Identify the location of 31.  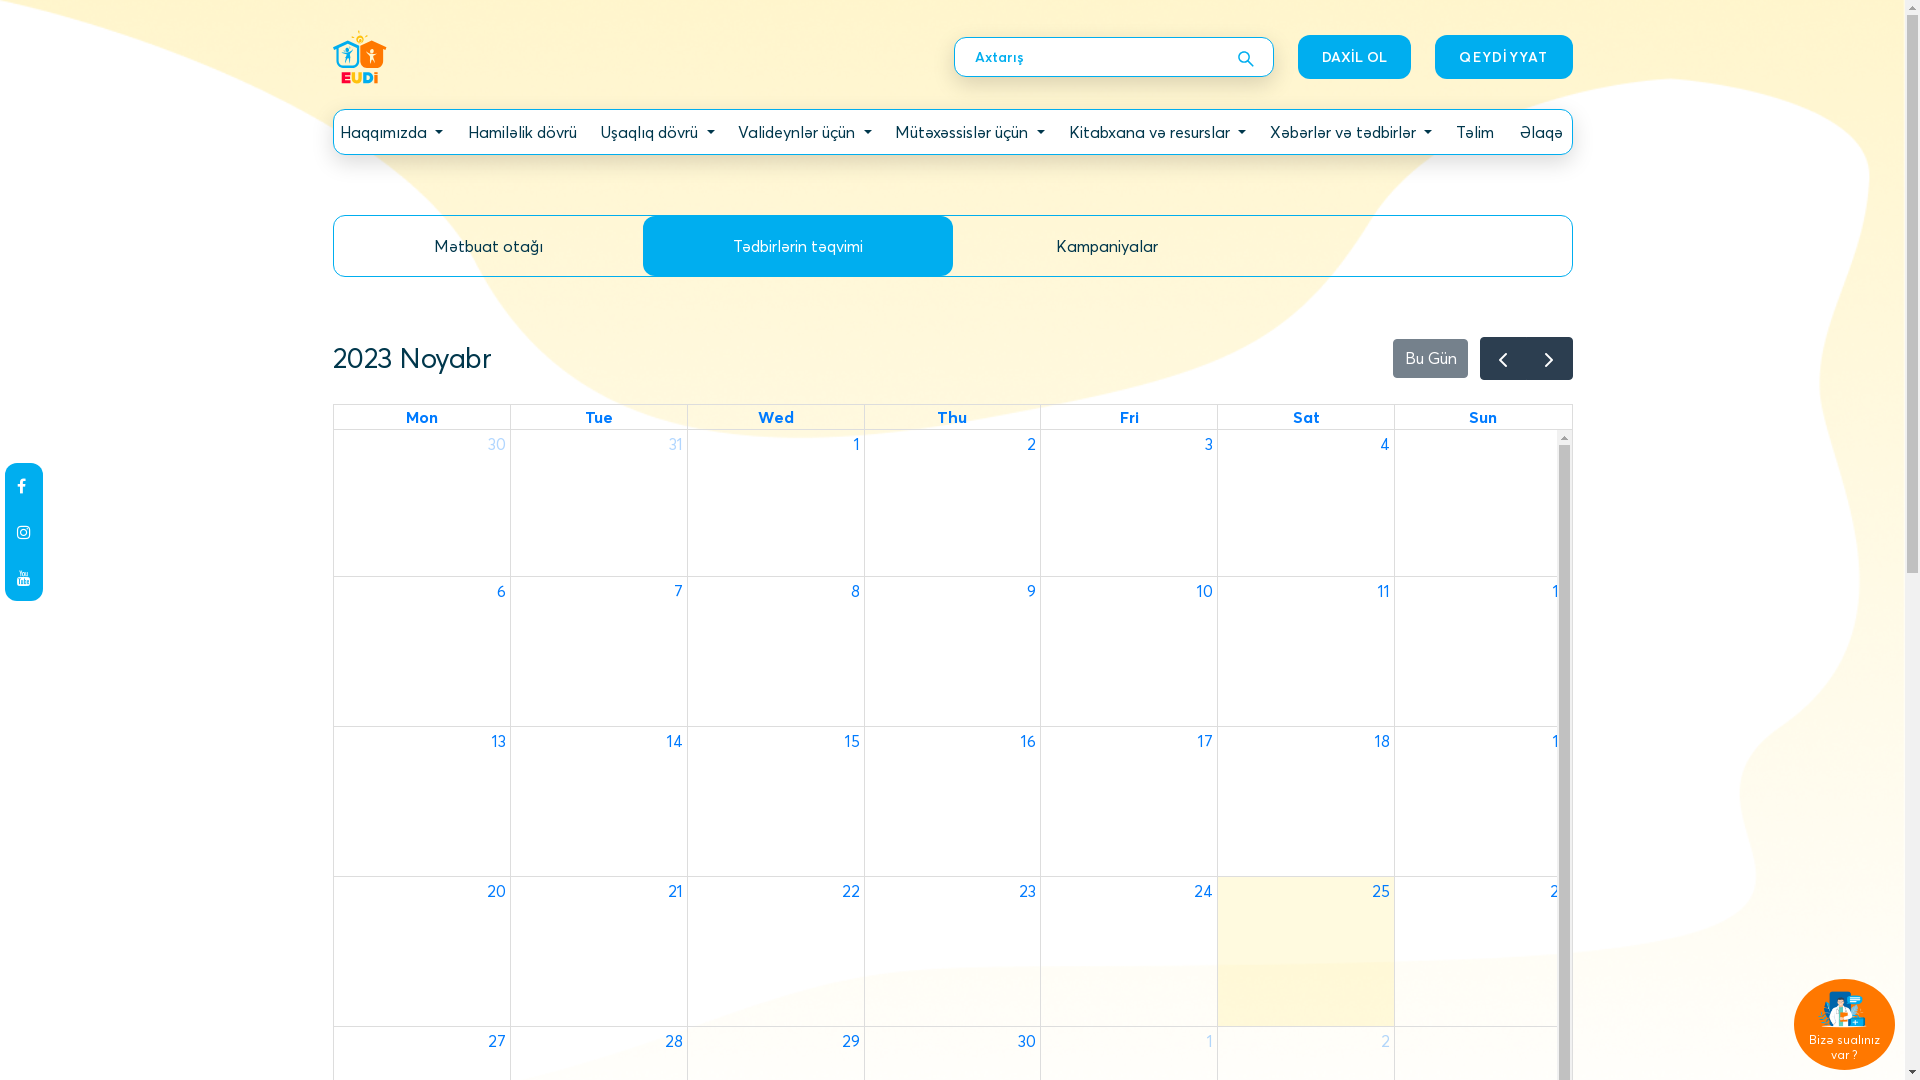
(676, 444).